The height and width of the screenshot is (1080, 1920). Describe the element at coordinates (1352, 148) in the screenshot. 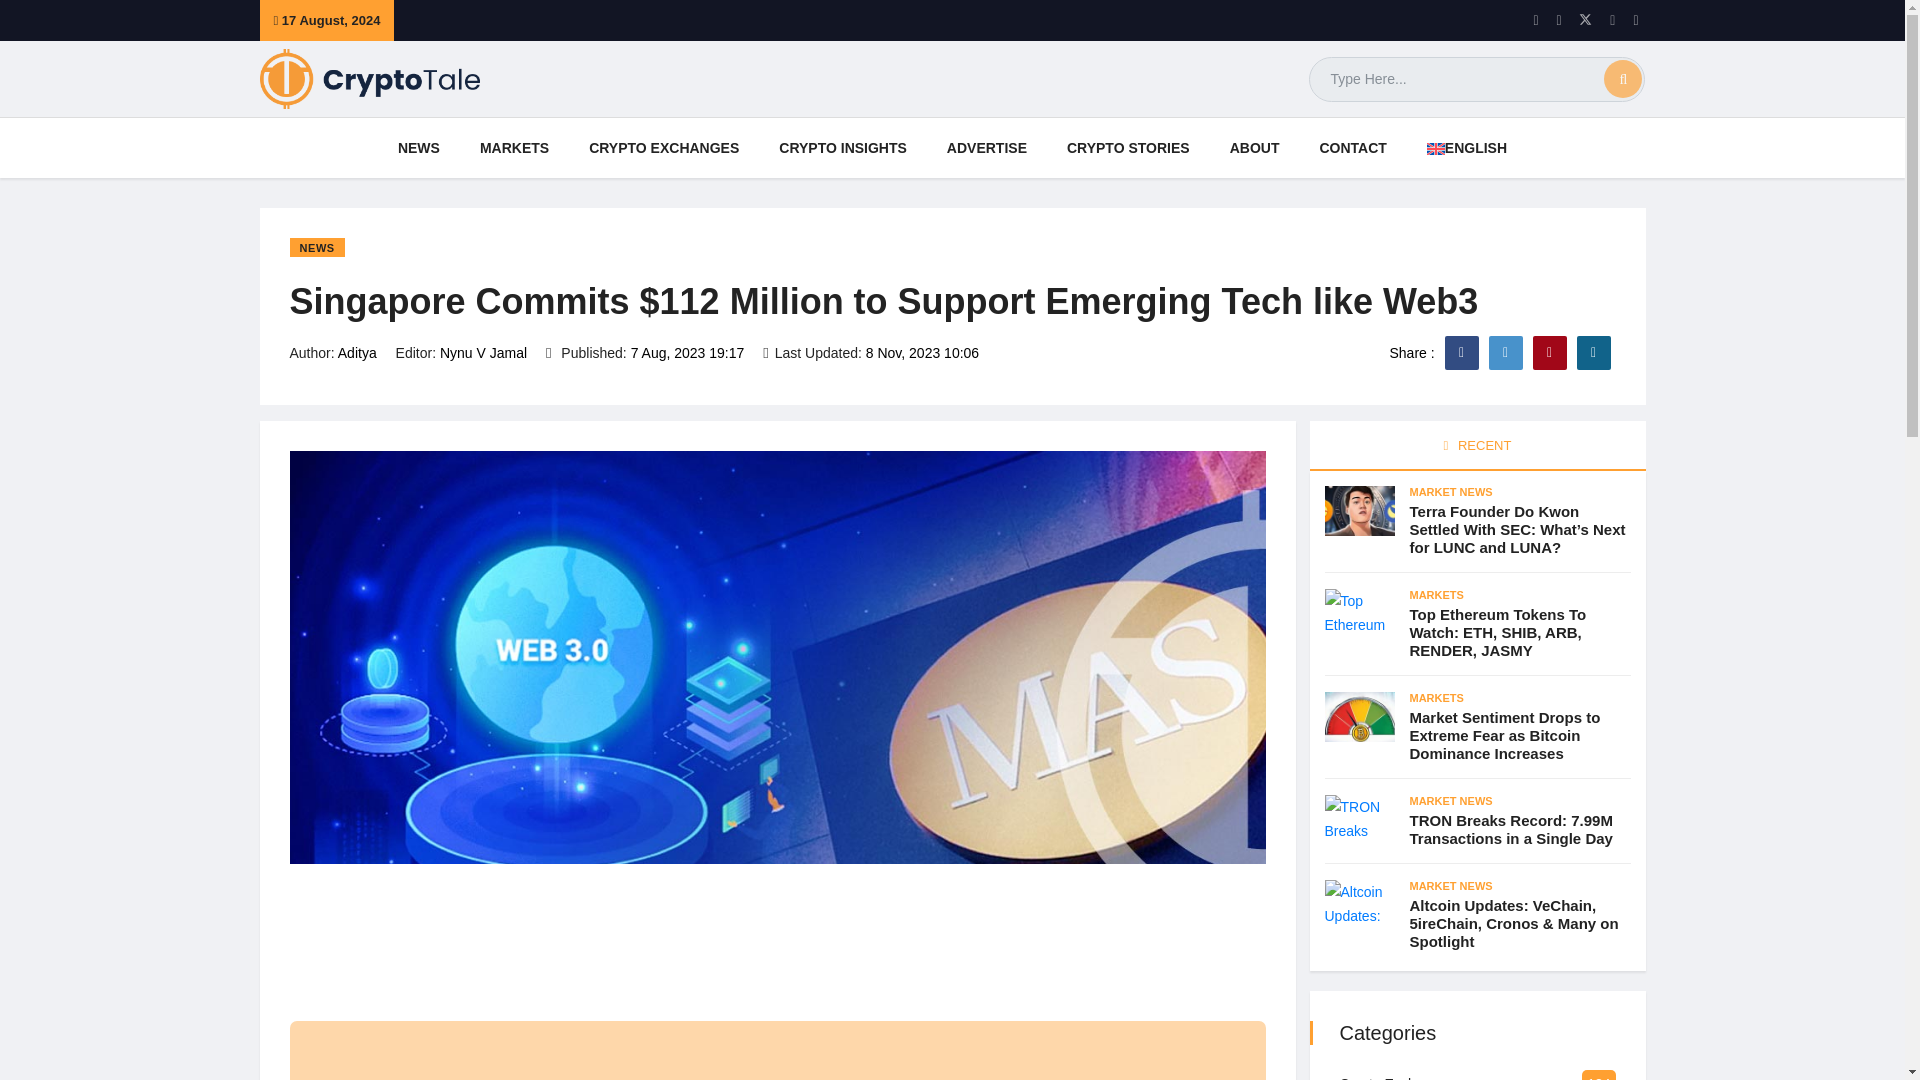

I see `CONTACT` at that location.